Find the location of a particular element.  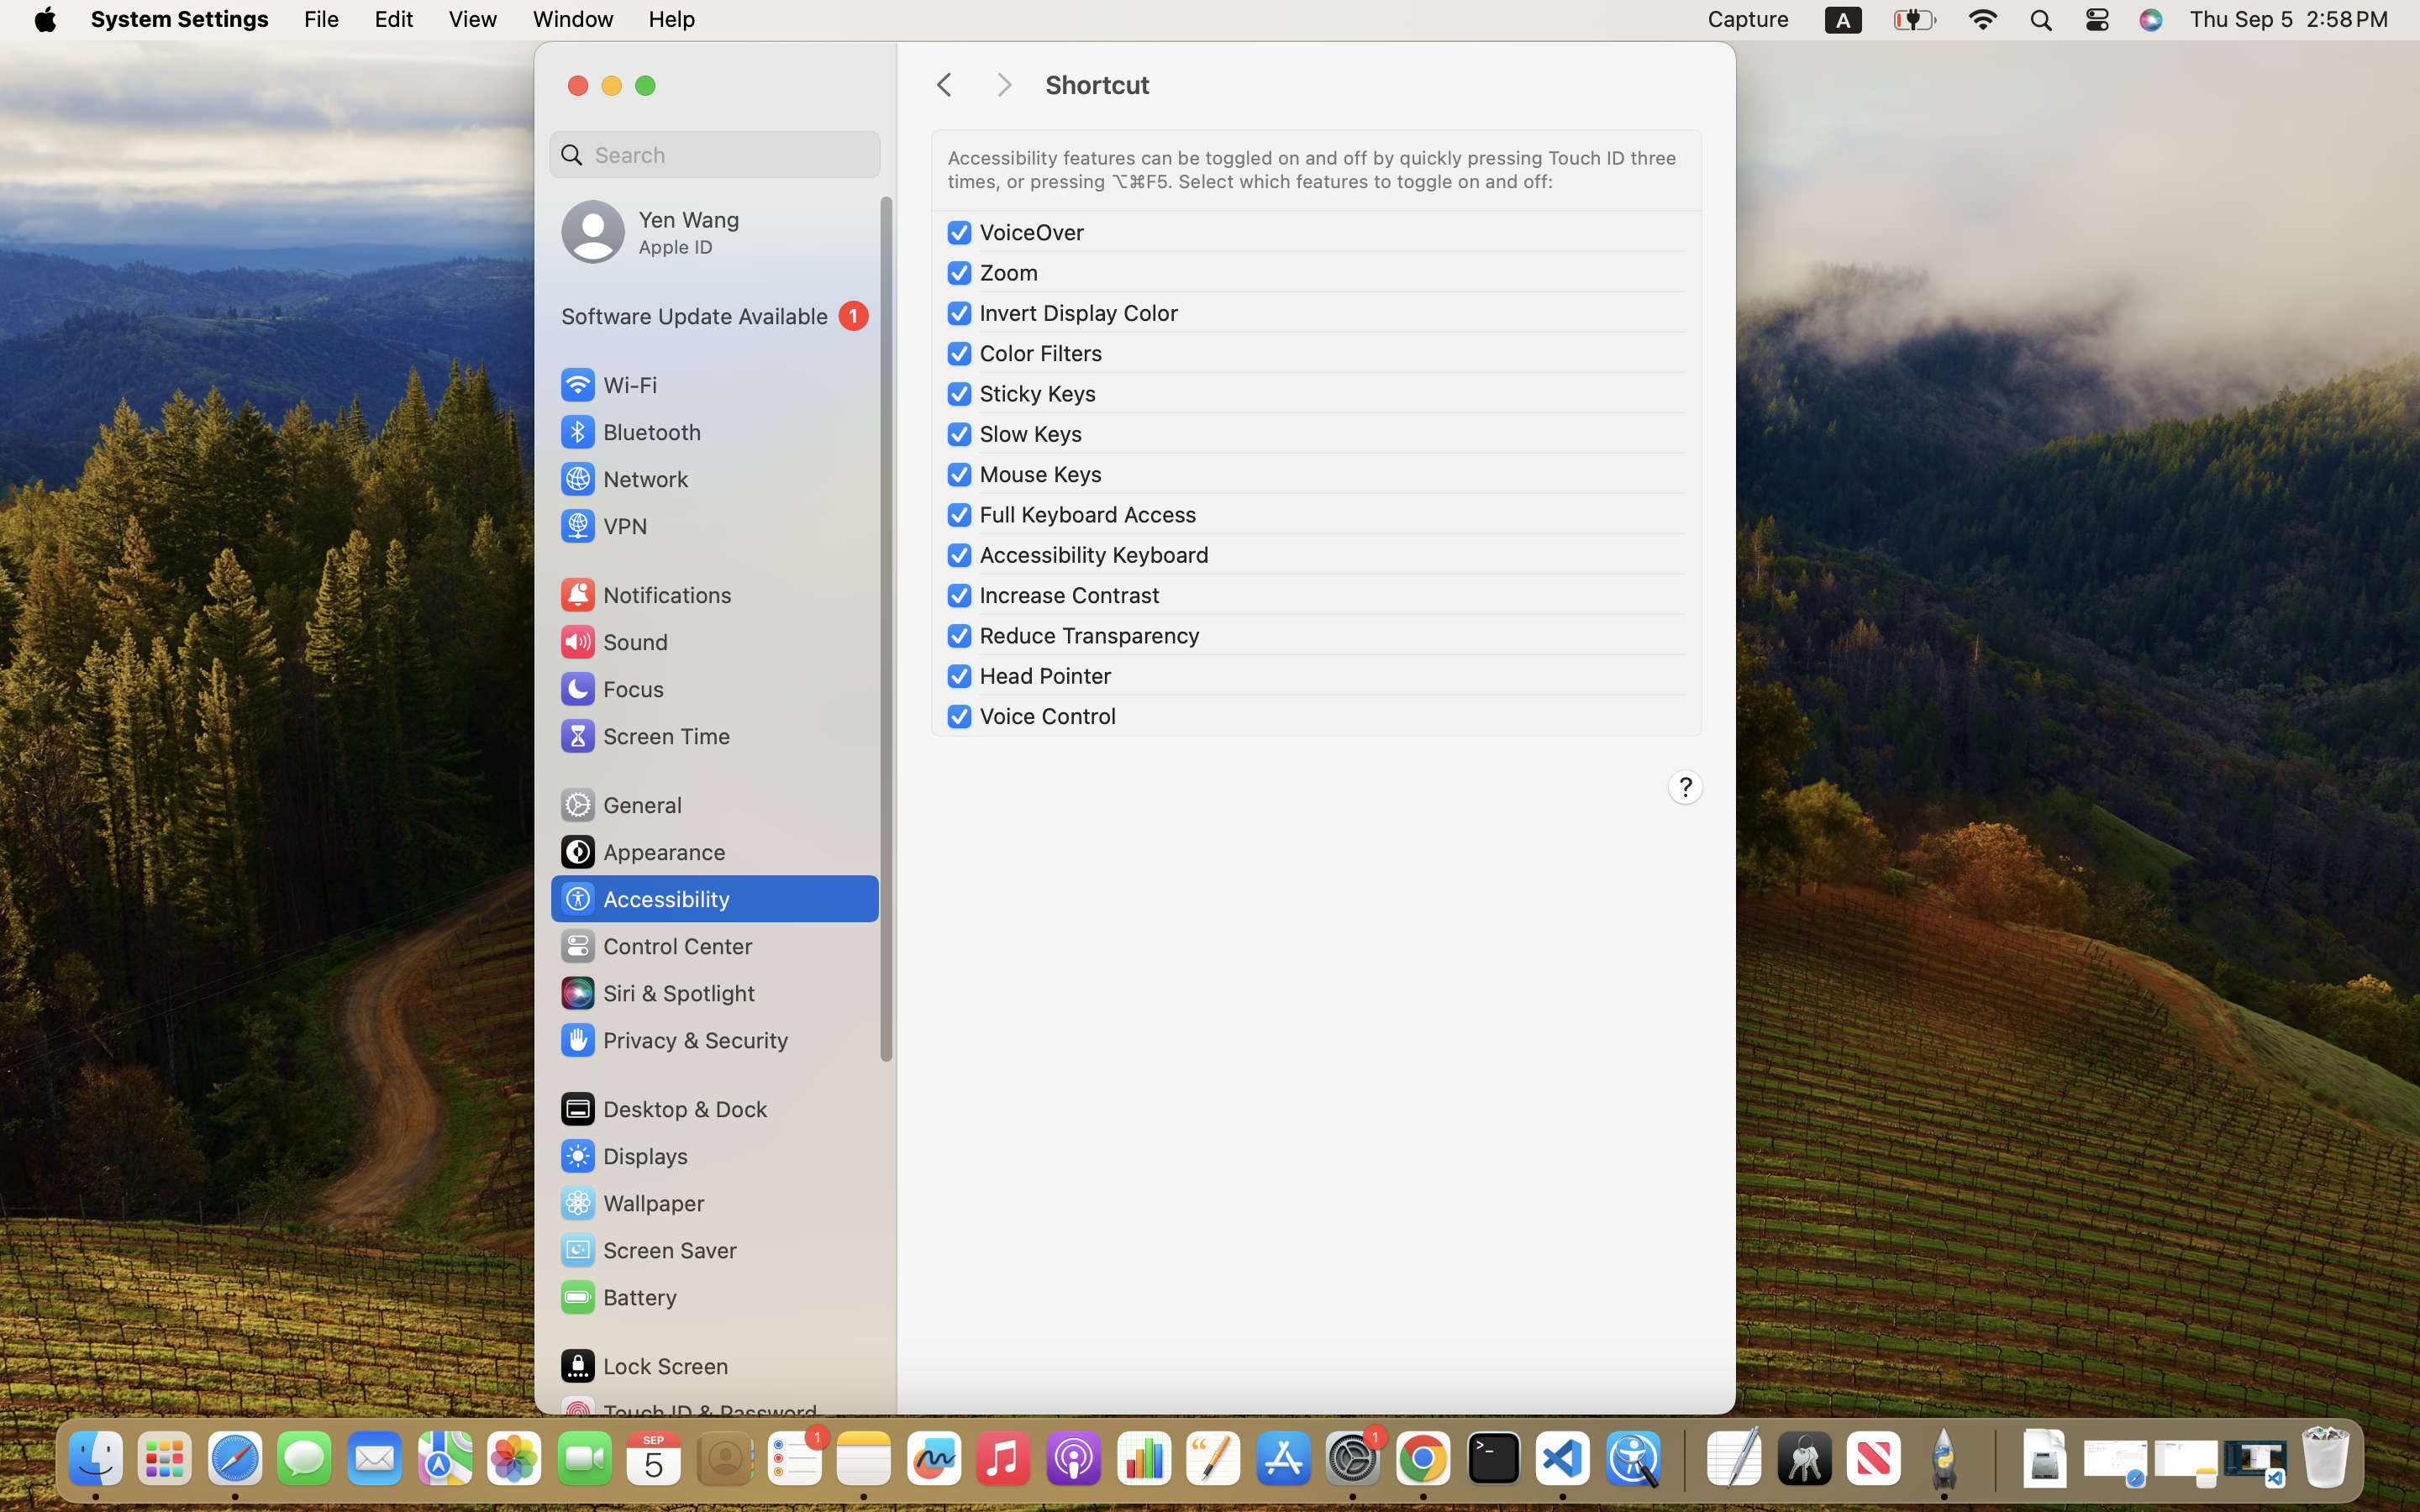

Accessibility is located at coordinates (644, 899).